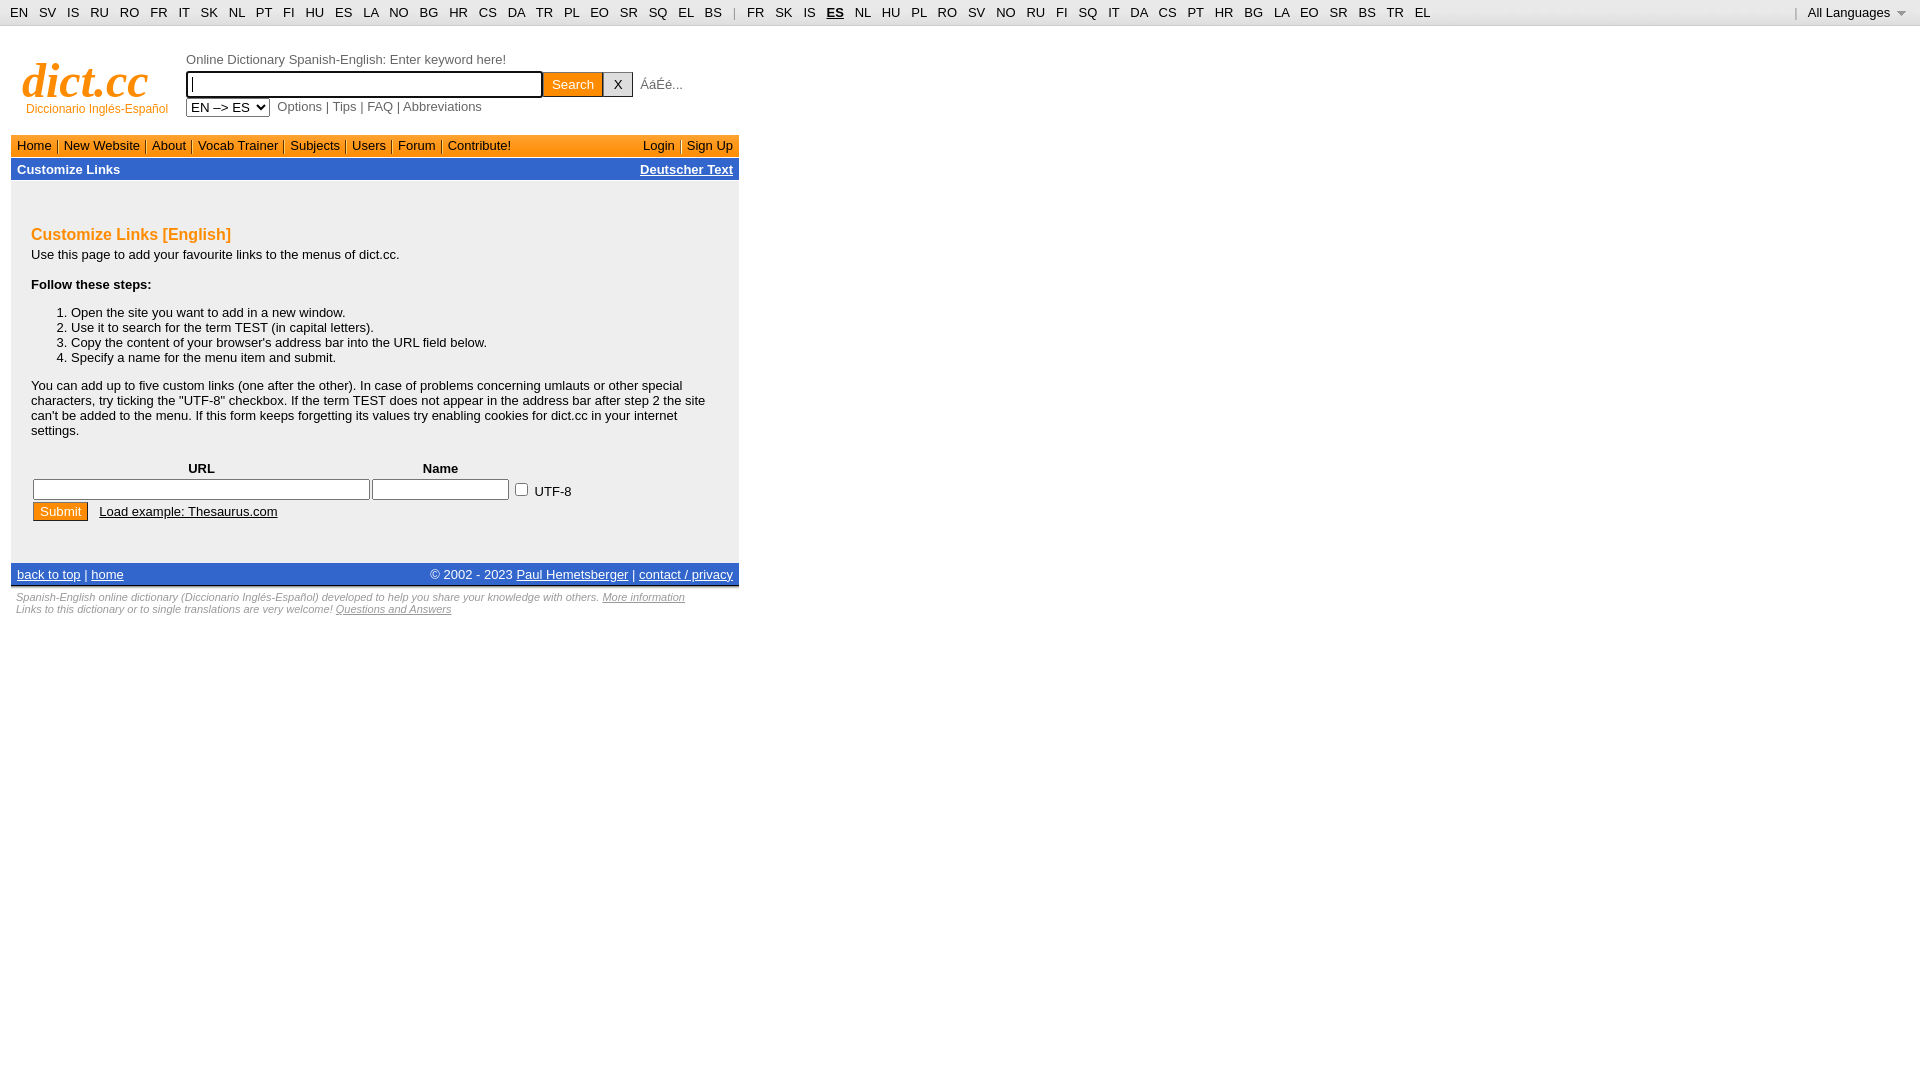 The height and width of the screenshot is (1080, 1920). I want to click on EN, so click(19, 12).